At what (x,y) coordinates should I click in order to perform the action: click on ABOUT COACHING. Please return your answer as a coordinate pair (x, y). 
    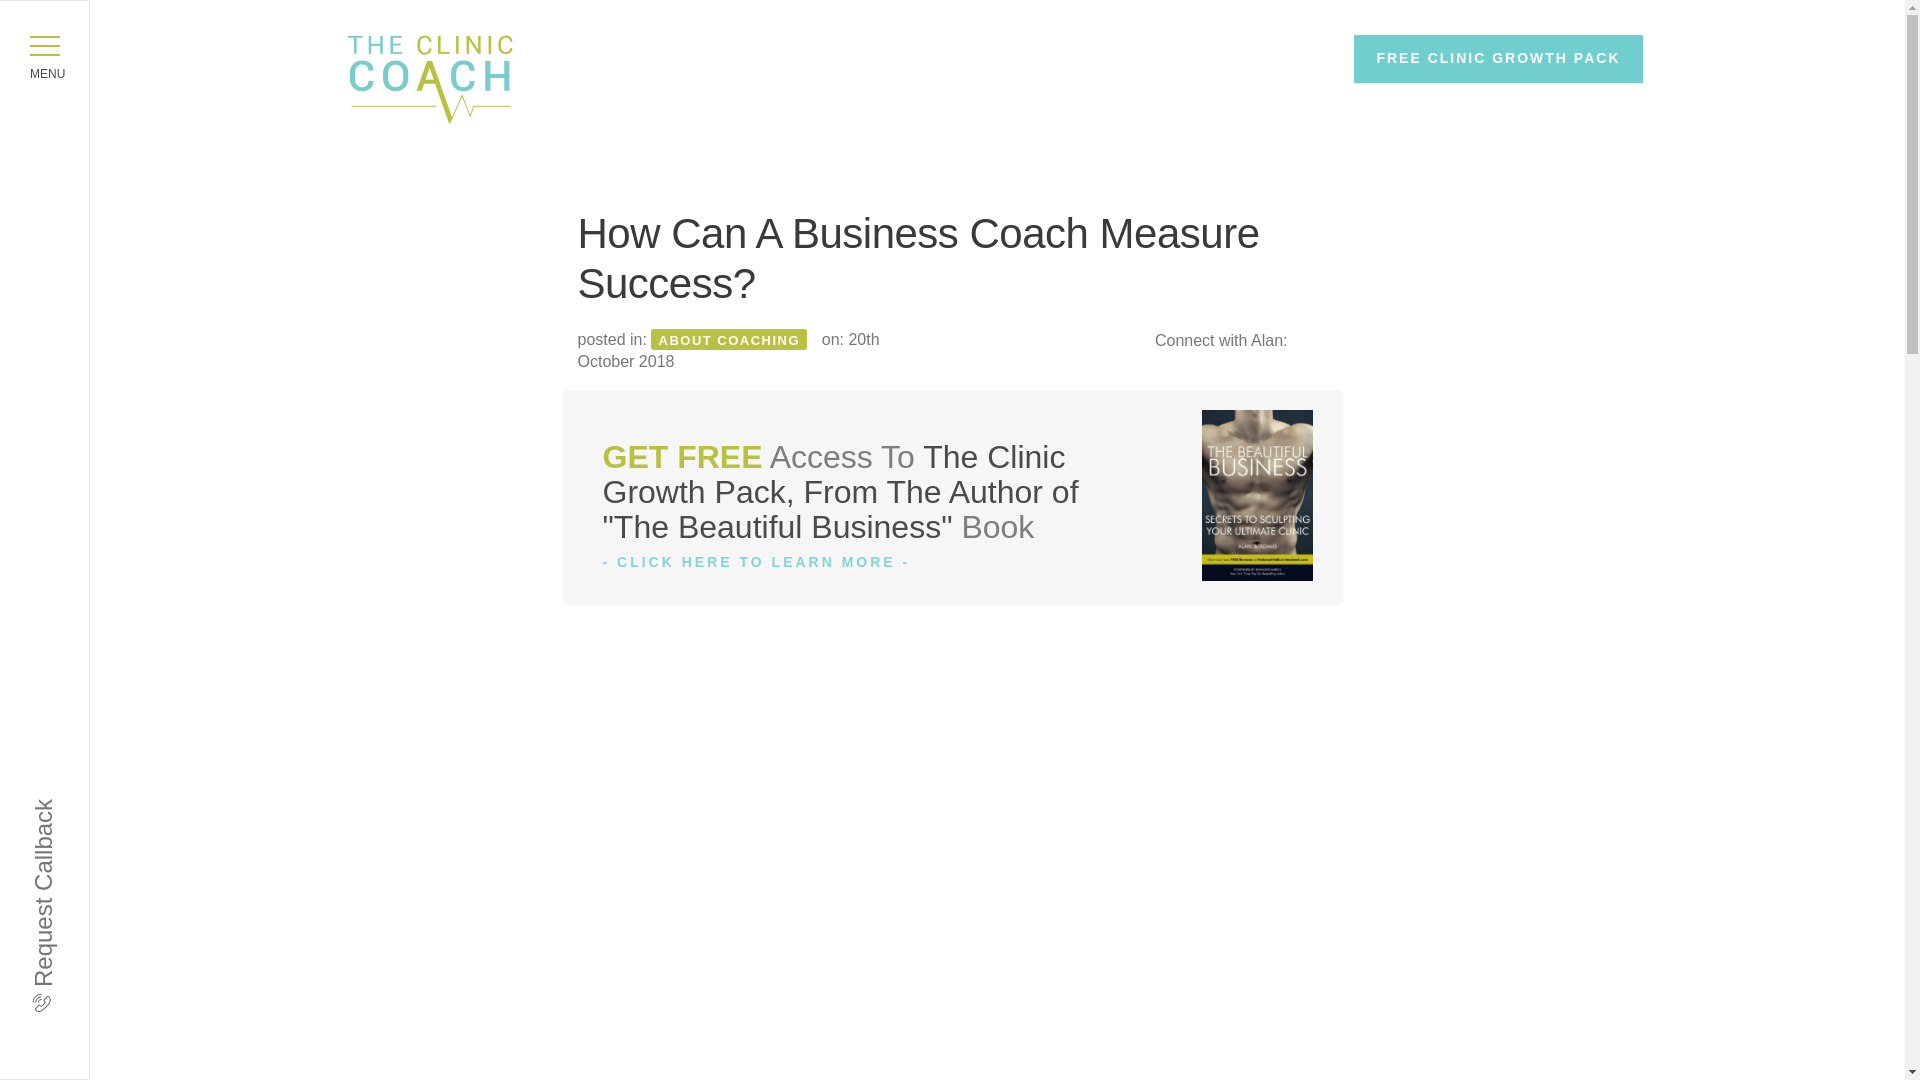
    Looking at the image, I should click on (729, 340).